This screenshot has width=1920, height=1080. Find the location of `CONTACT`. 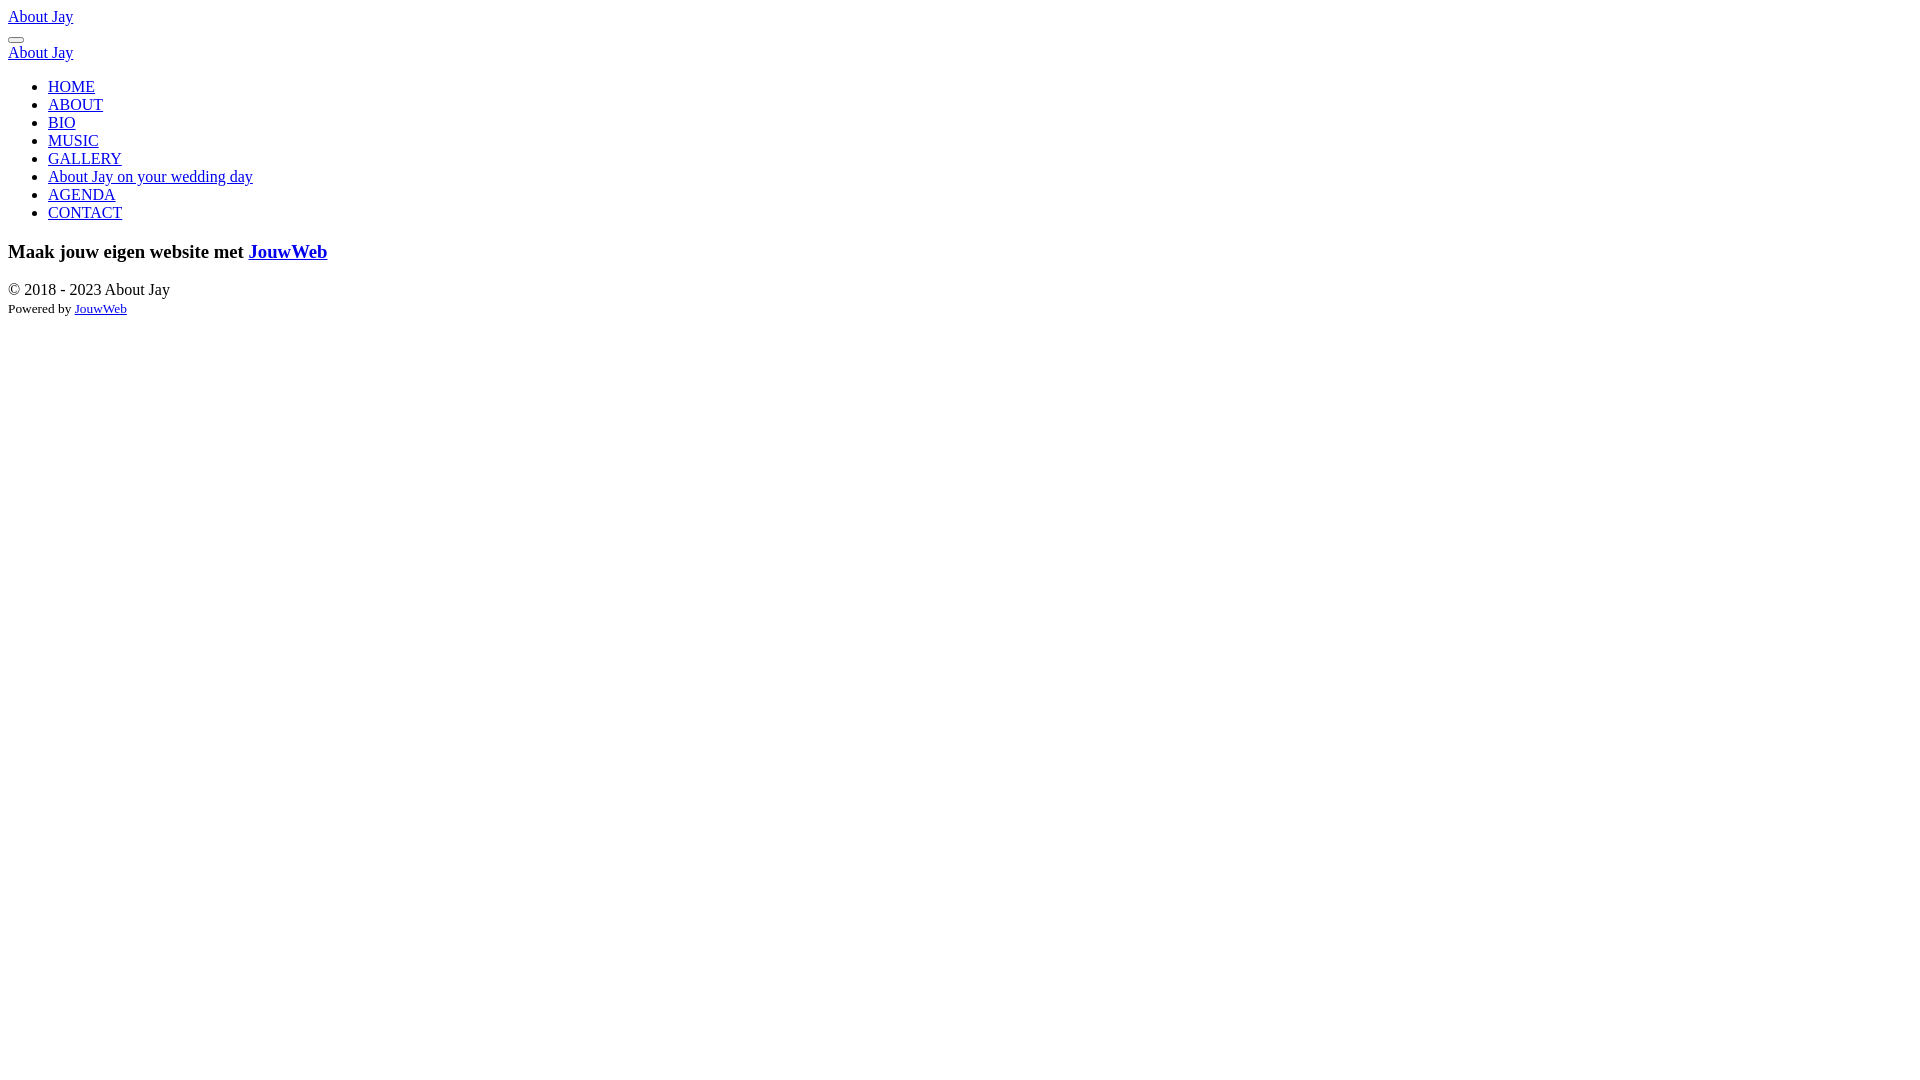

CONTACT is located at coordinates (85, 212).